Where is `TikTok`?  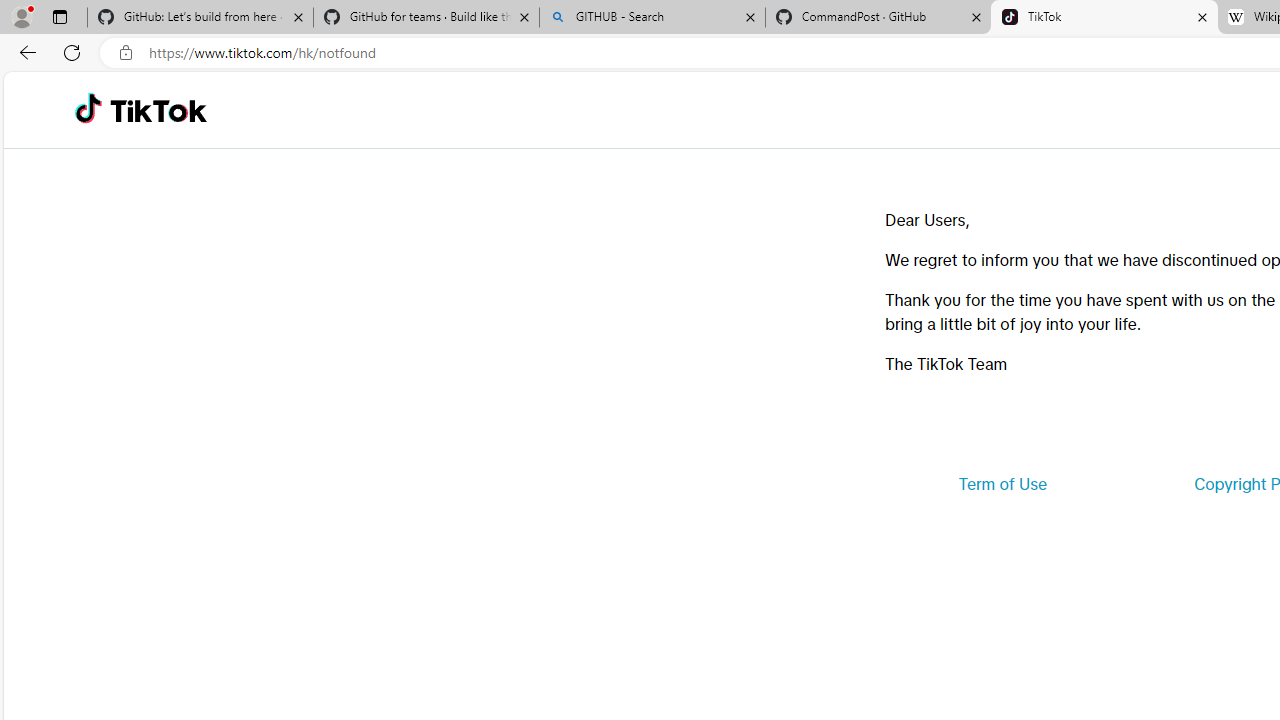 TikTok is located at coordinates (158, 110).